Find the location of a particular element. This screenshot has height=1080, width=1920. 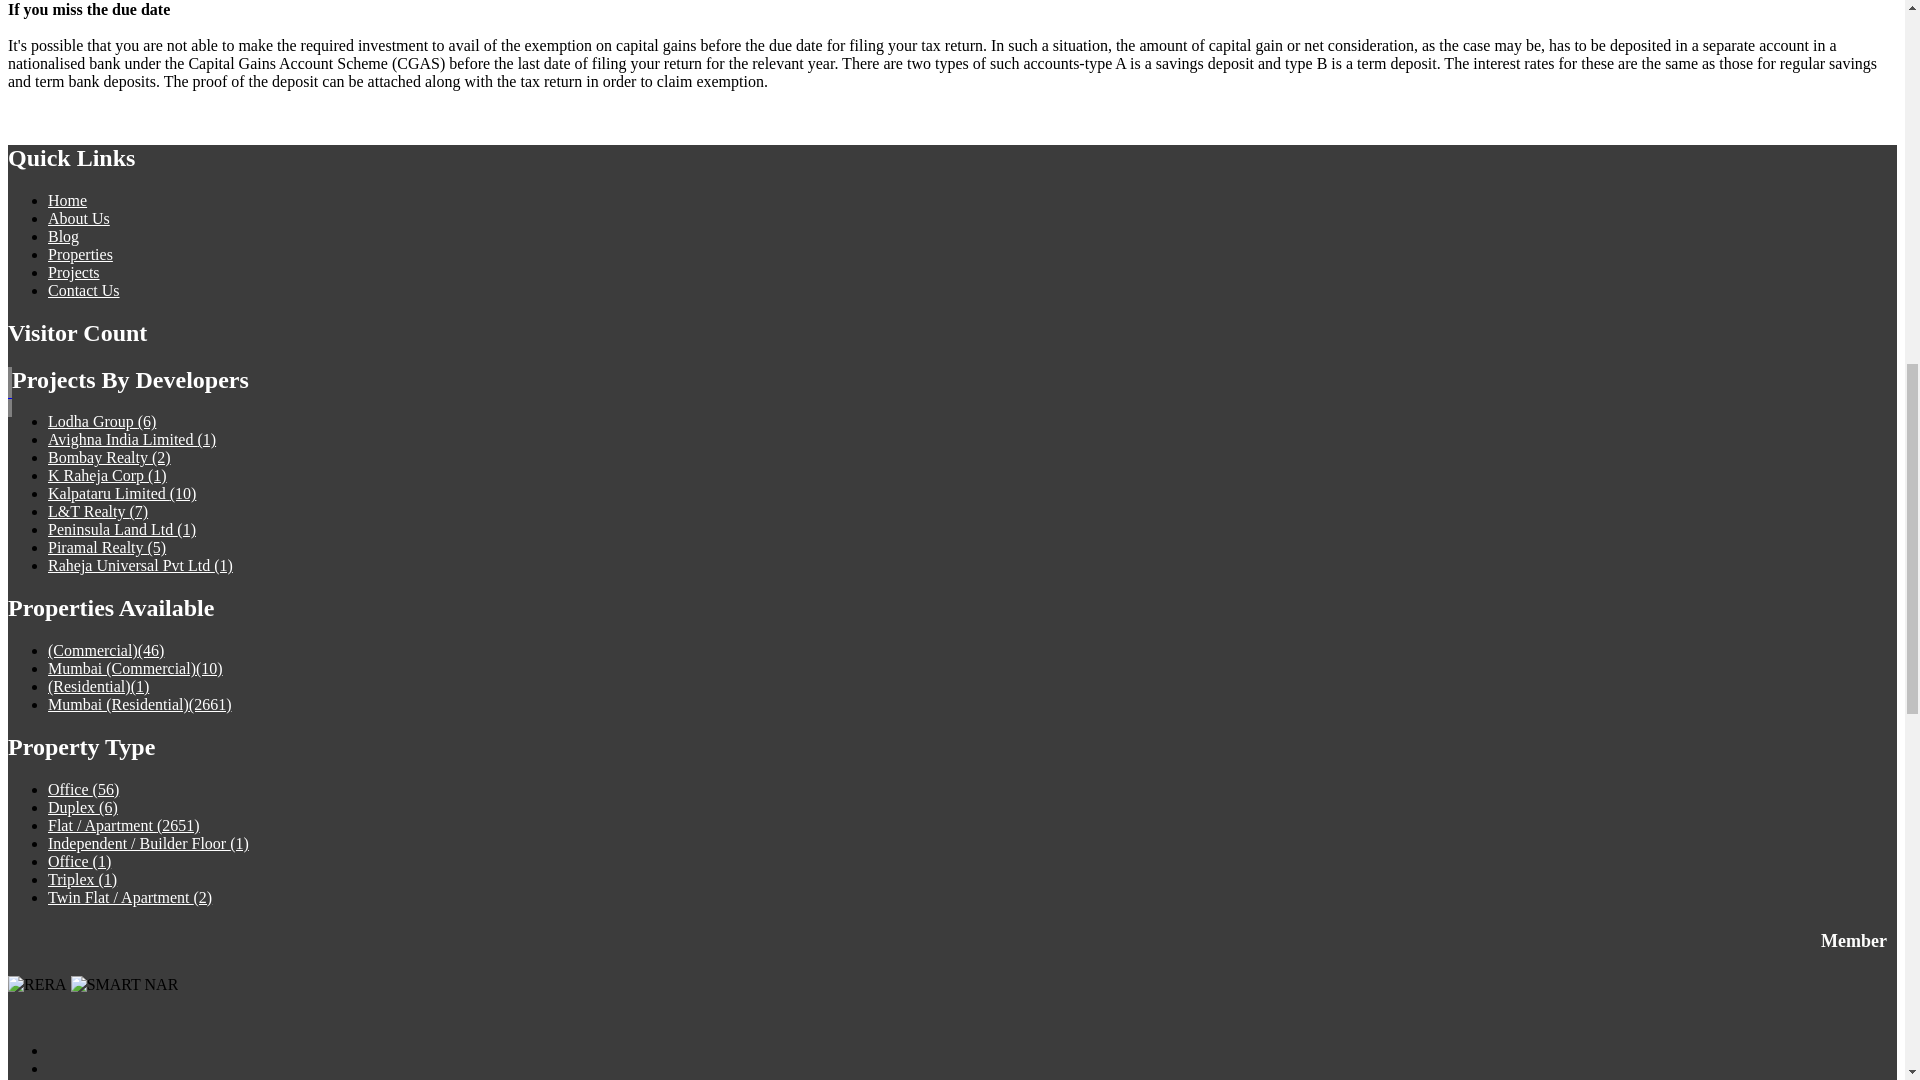

Contact Us is located at coordinates (84, 290).